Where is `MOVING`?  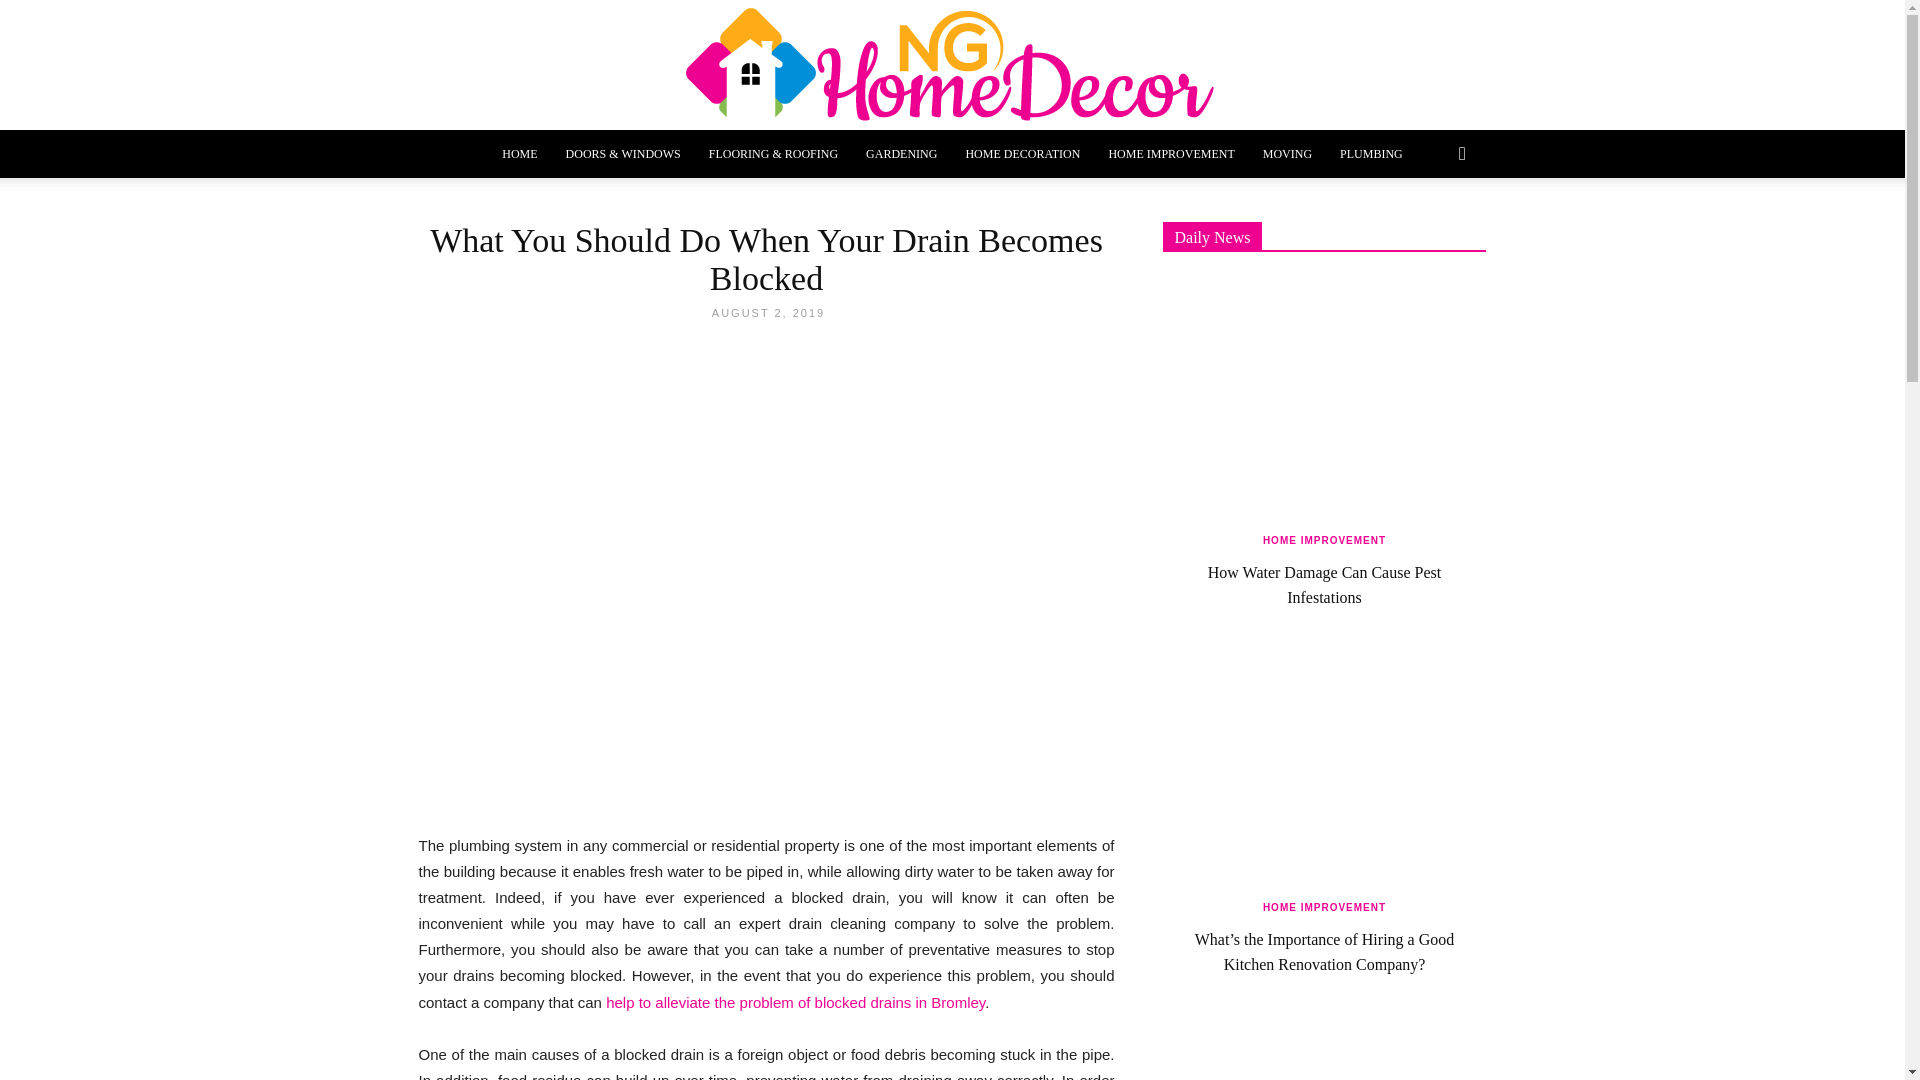 MOVING is located at coordinates (1288, 154).